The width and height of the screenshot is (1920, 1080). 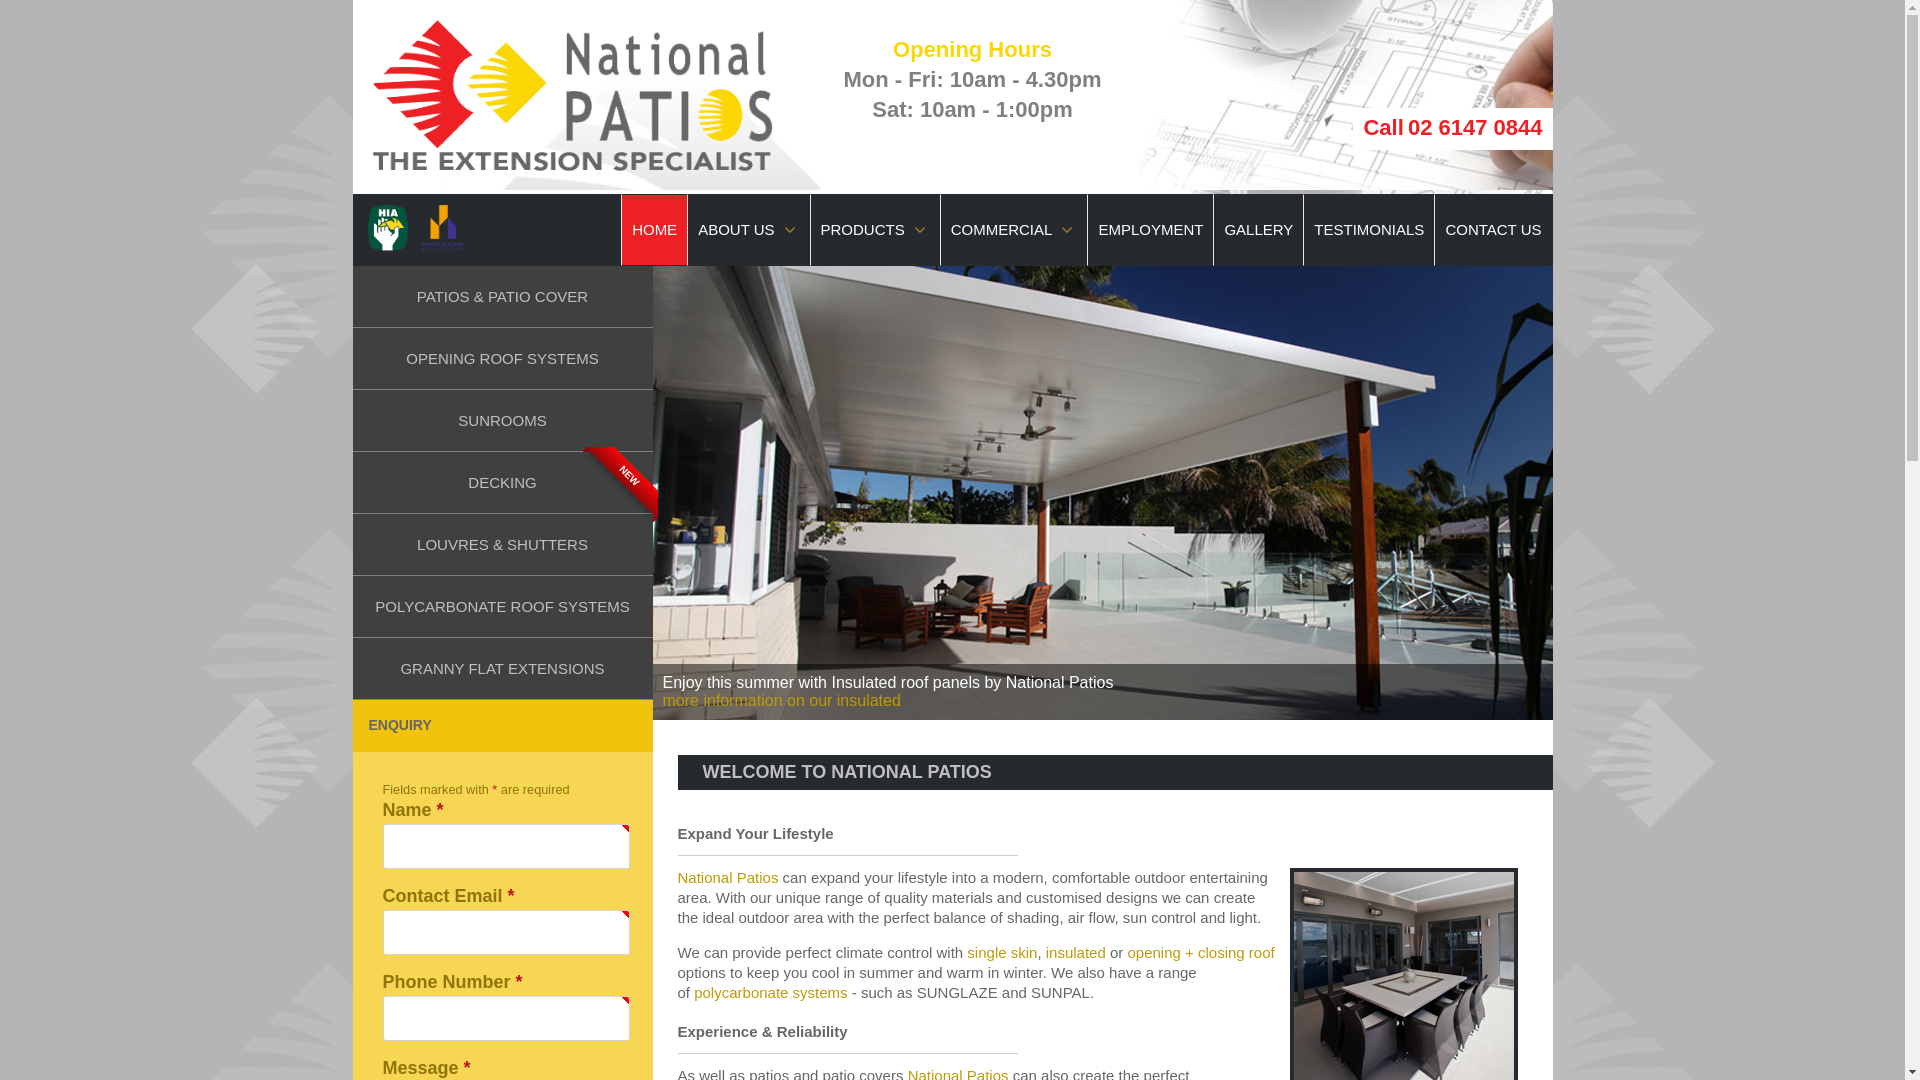 What do you see at coordinates (502, 545) in the screenshot?
I see `LOUVRES & SHUTTERS` at bounding box center [502, 545].